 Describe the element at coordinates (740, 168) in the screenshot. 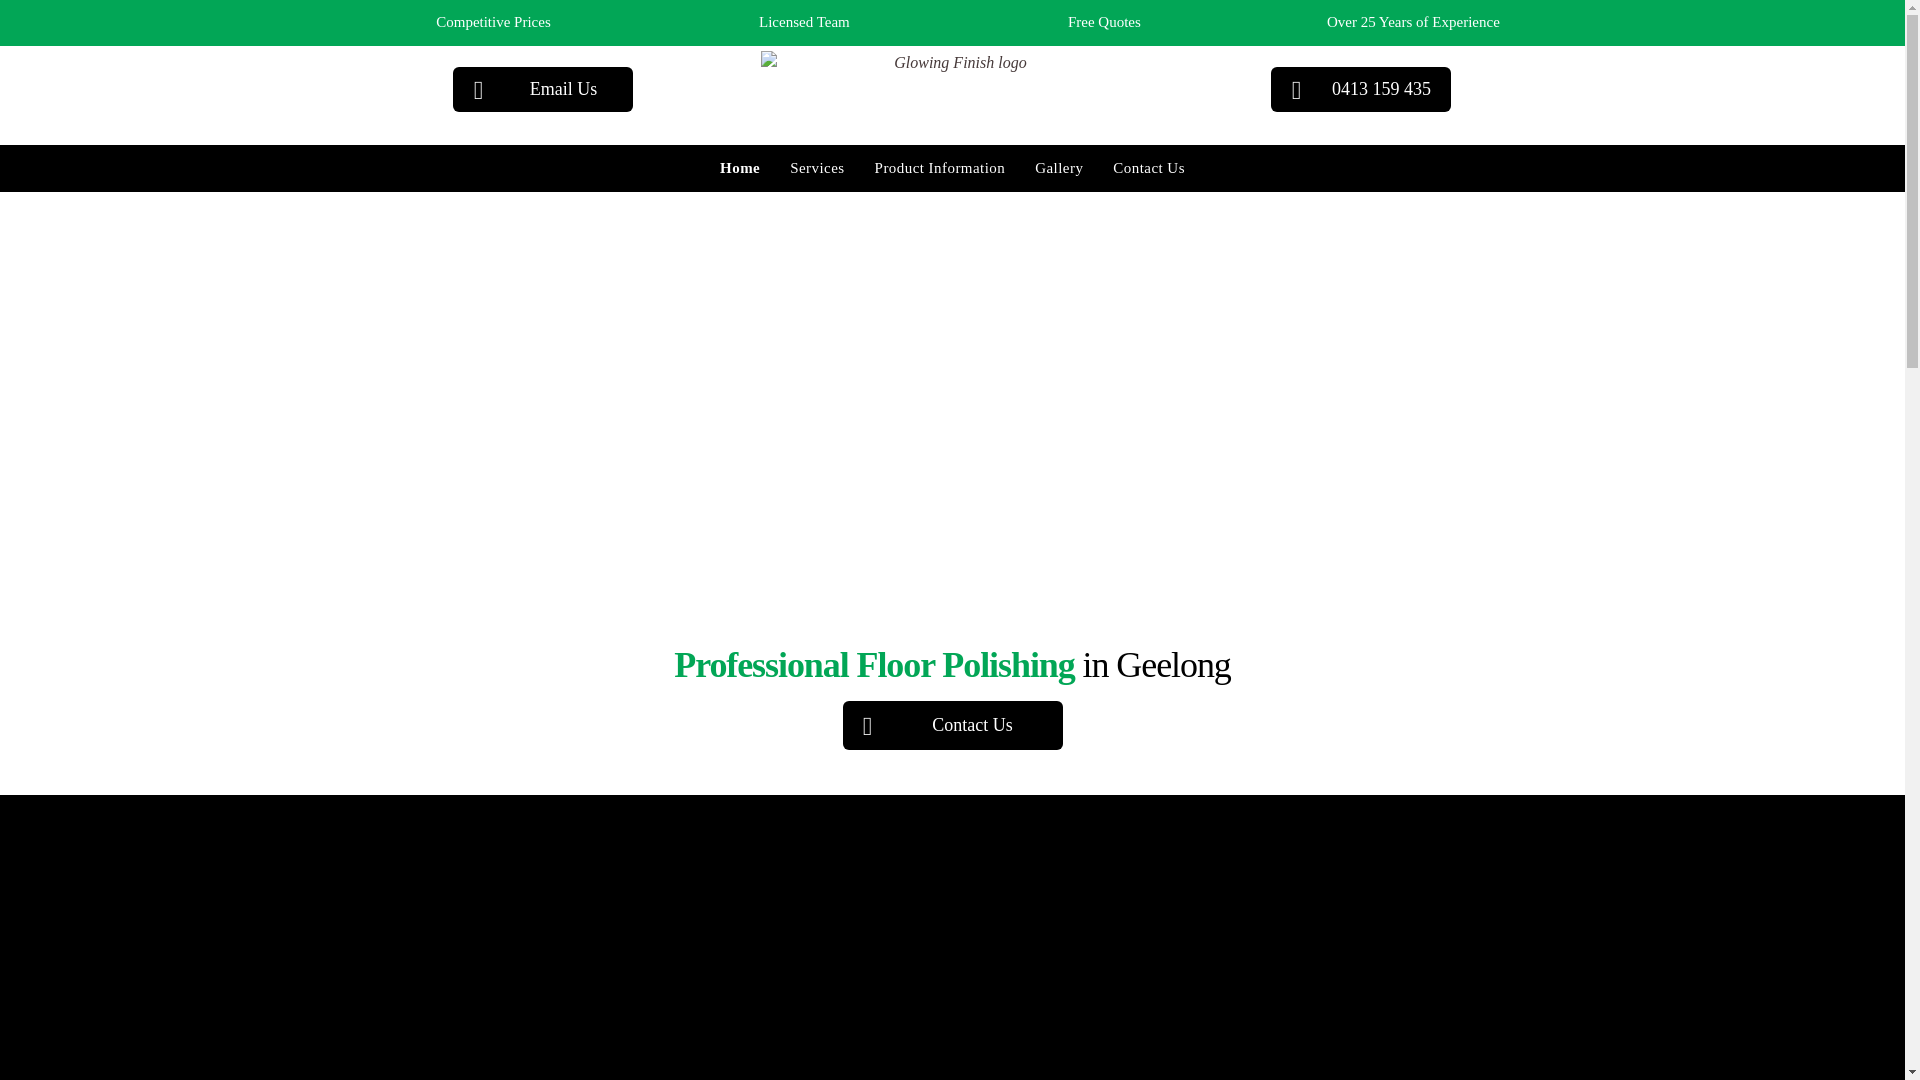

I see `Home` at that location.